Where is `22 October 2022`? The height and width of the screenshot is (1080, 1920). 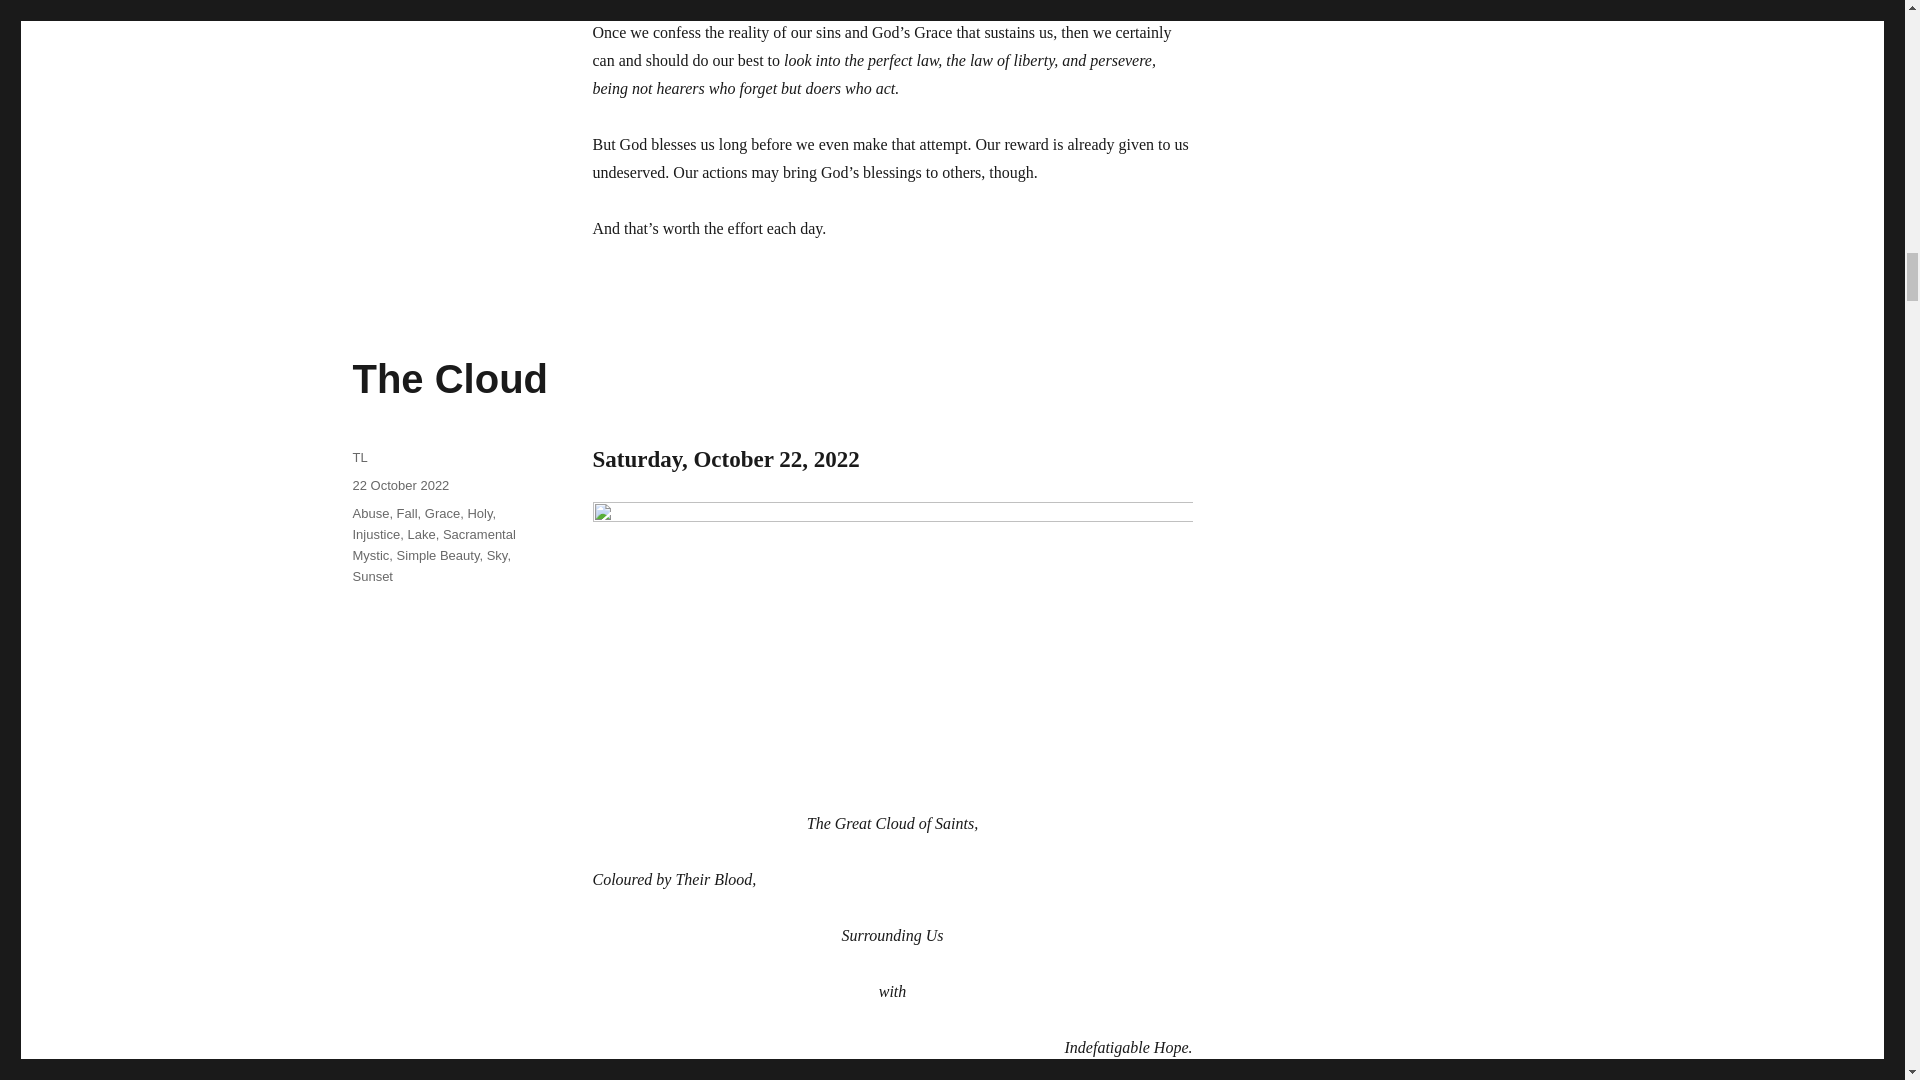
22 October 2022 is located at coordinates (400, 485).